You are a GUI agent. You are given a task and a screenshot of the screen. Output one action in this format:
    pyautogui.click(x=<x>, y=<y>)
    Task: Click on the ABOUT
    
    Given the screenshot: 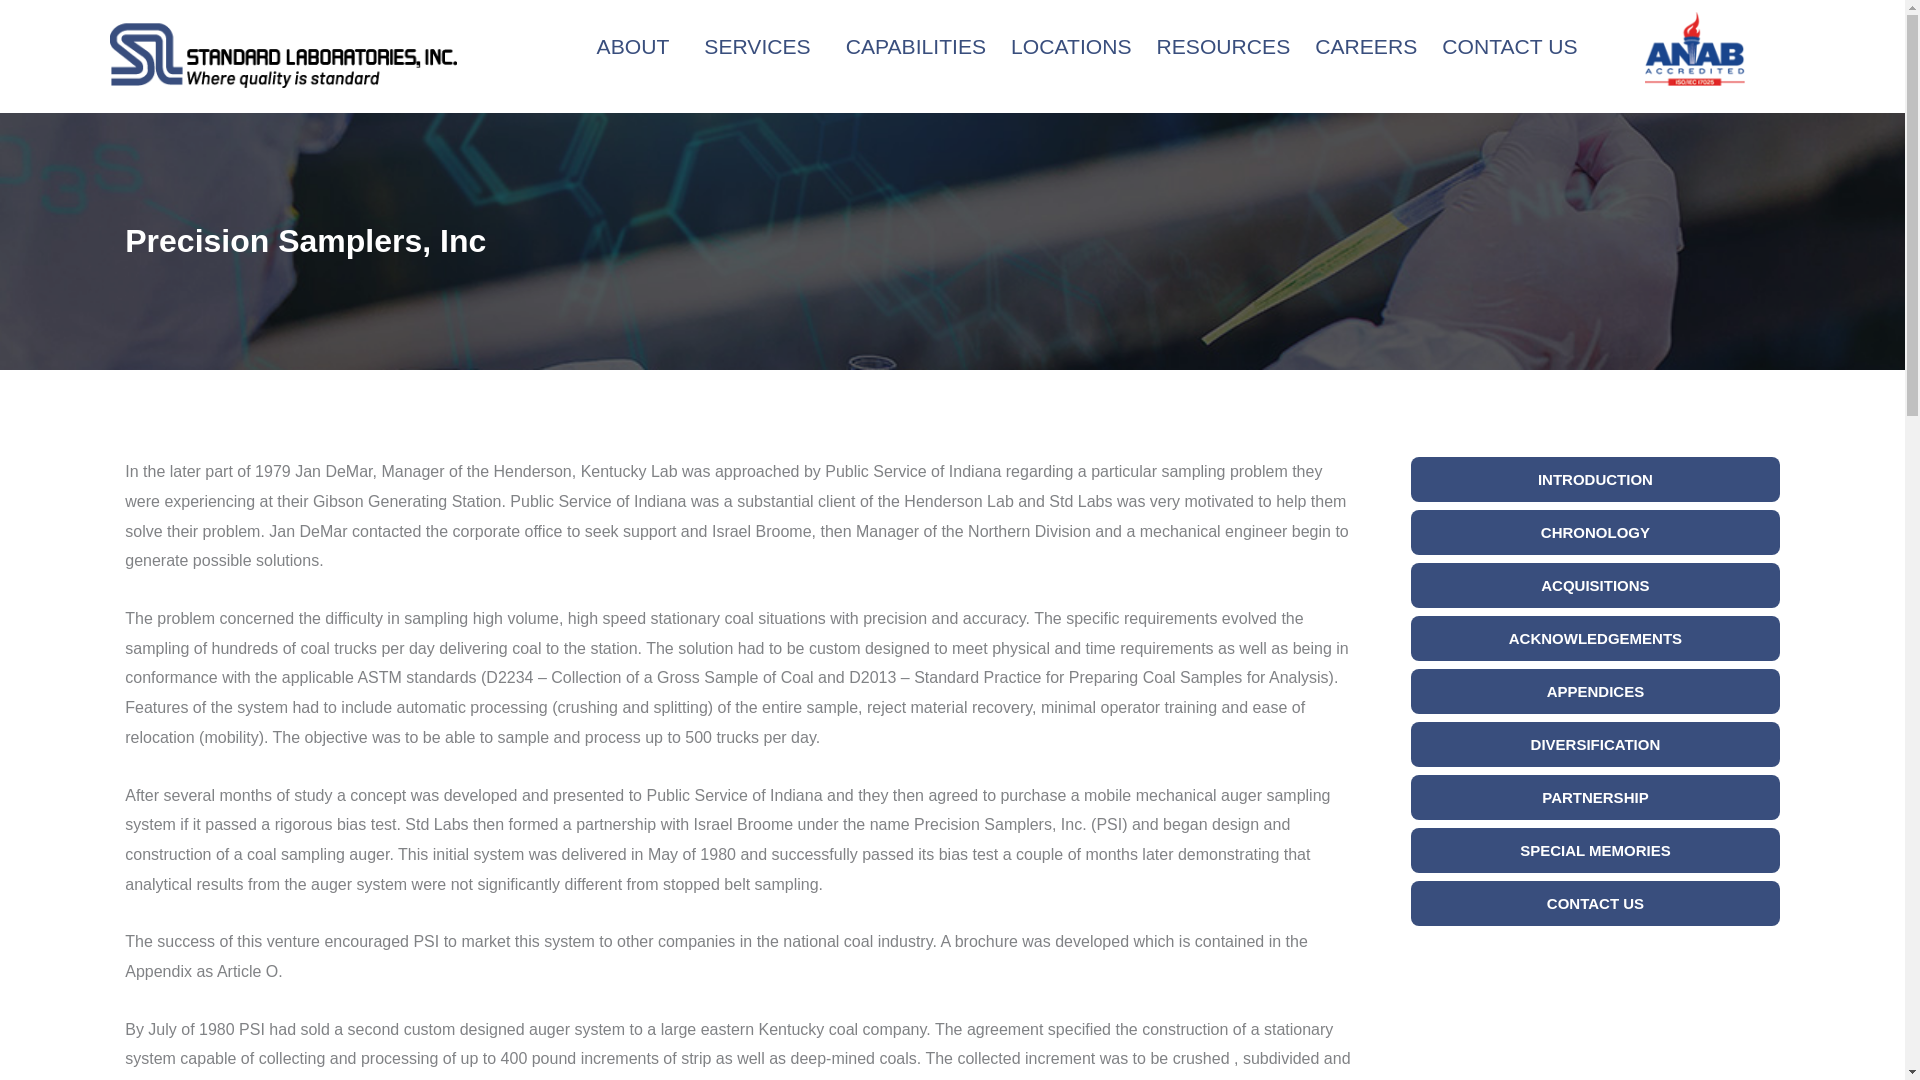 What is the action you would take?
    pyautogui.click(x=638, y=46)
    